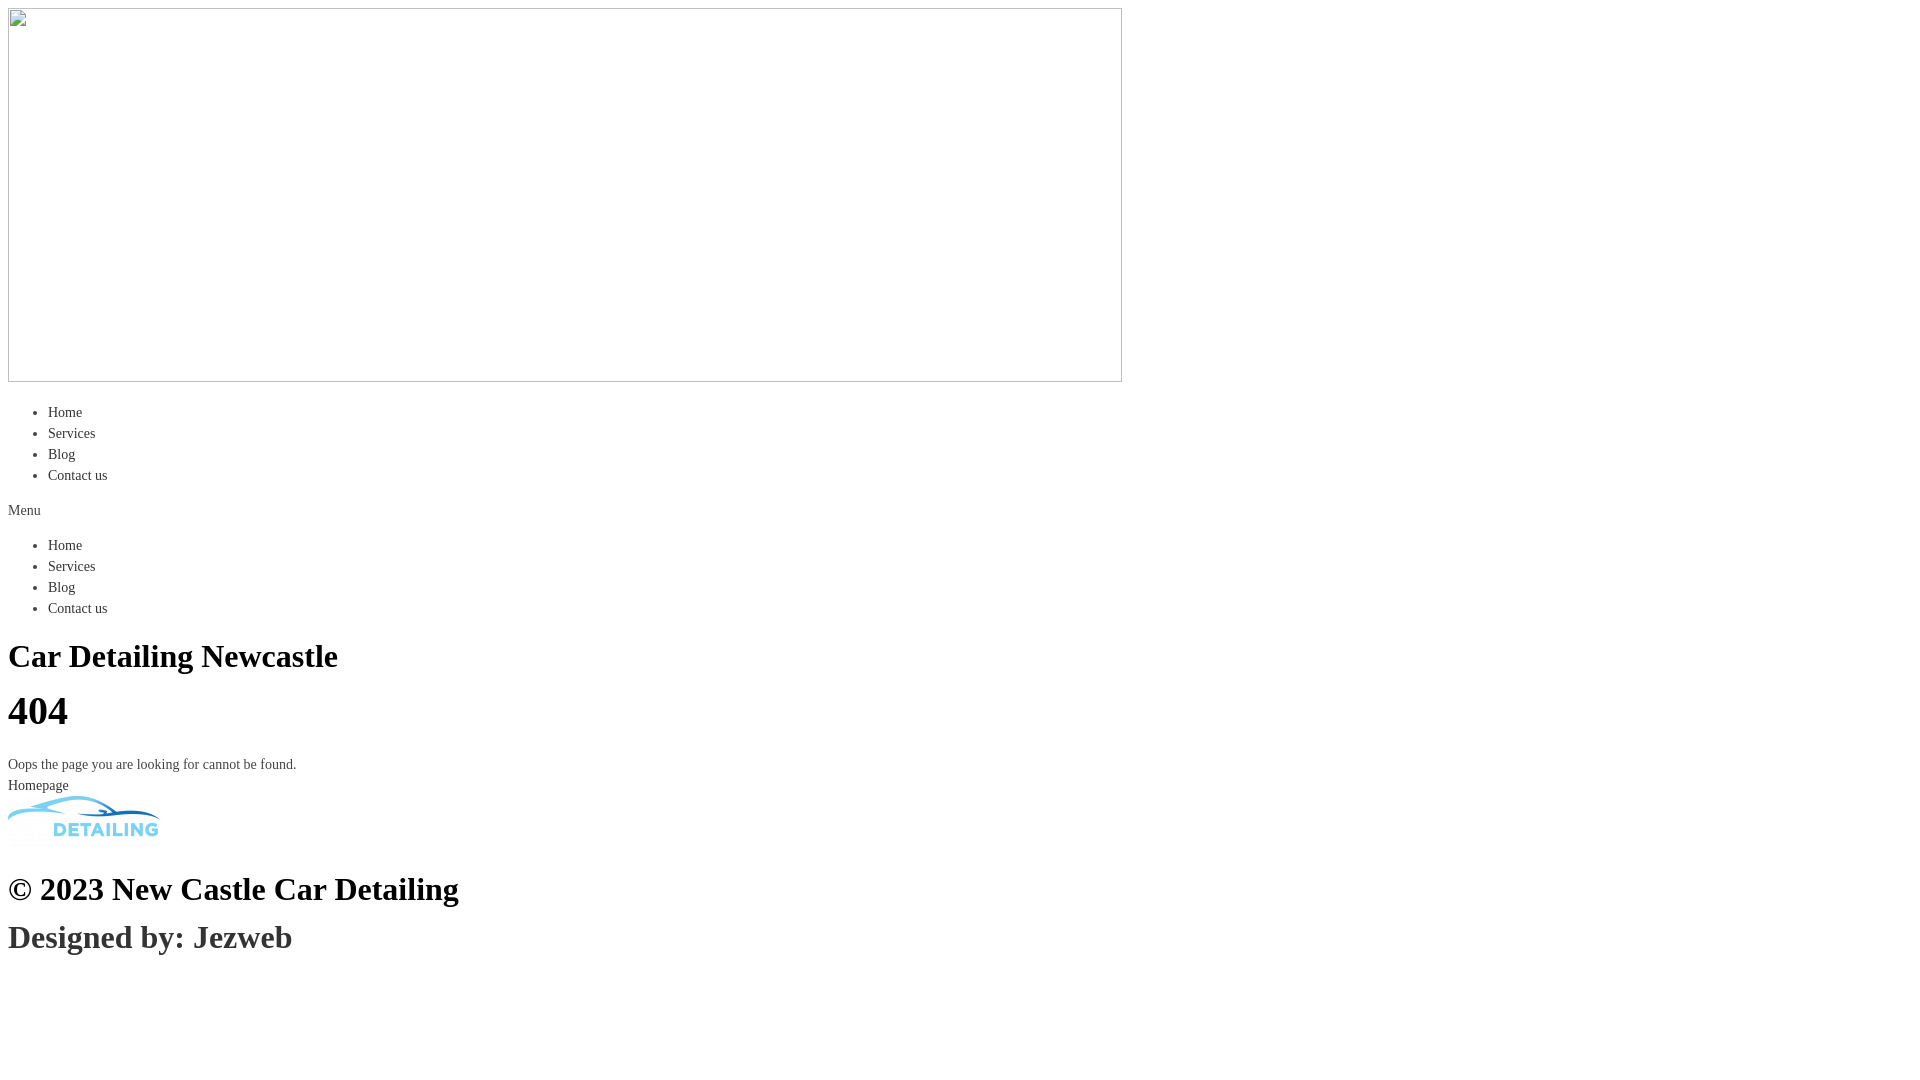 The height and width of the screenshot is (1080, 1920). Describe the element at coordinates (62, 588) in the screenshot. I see `Blog` at that location.